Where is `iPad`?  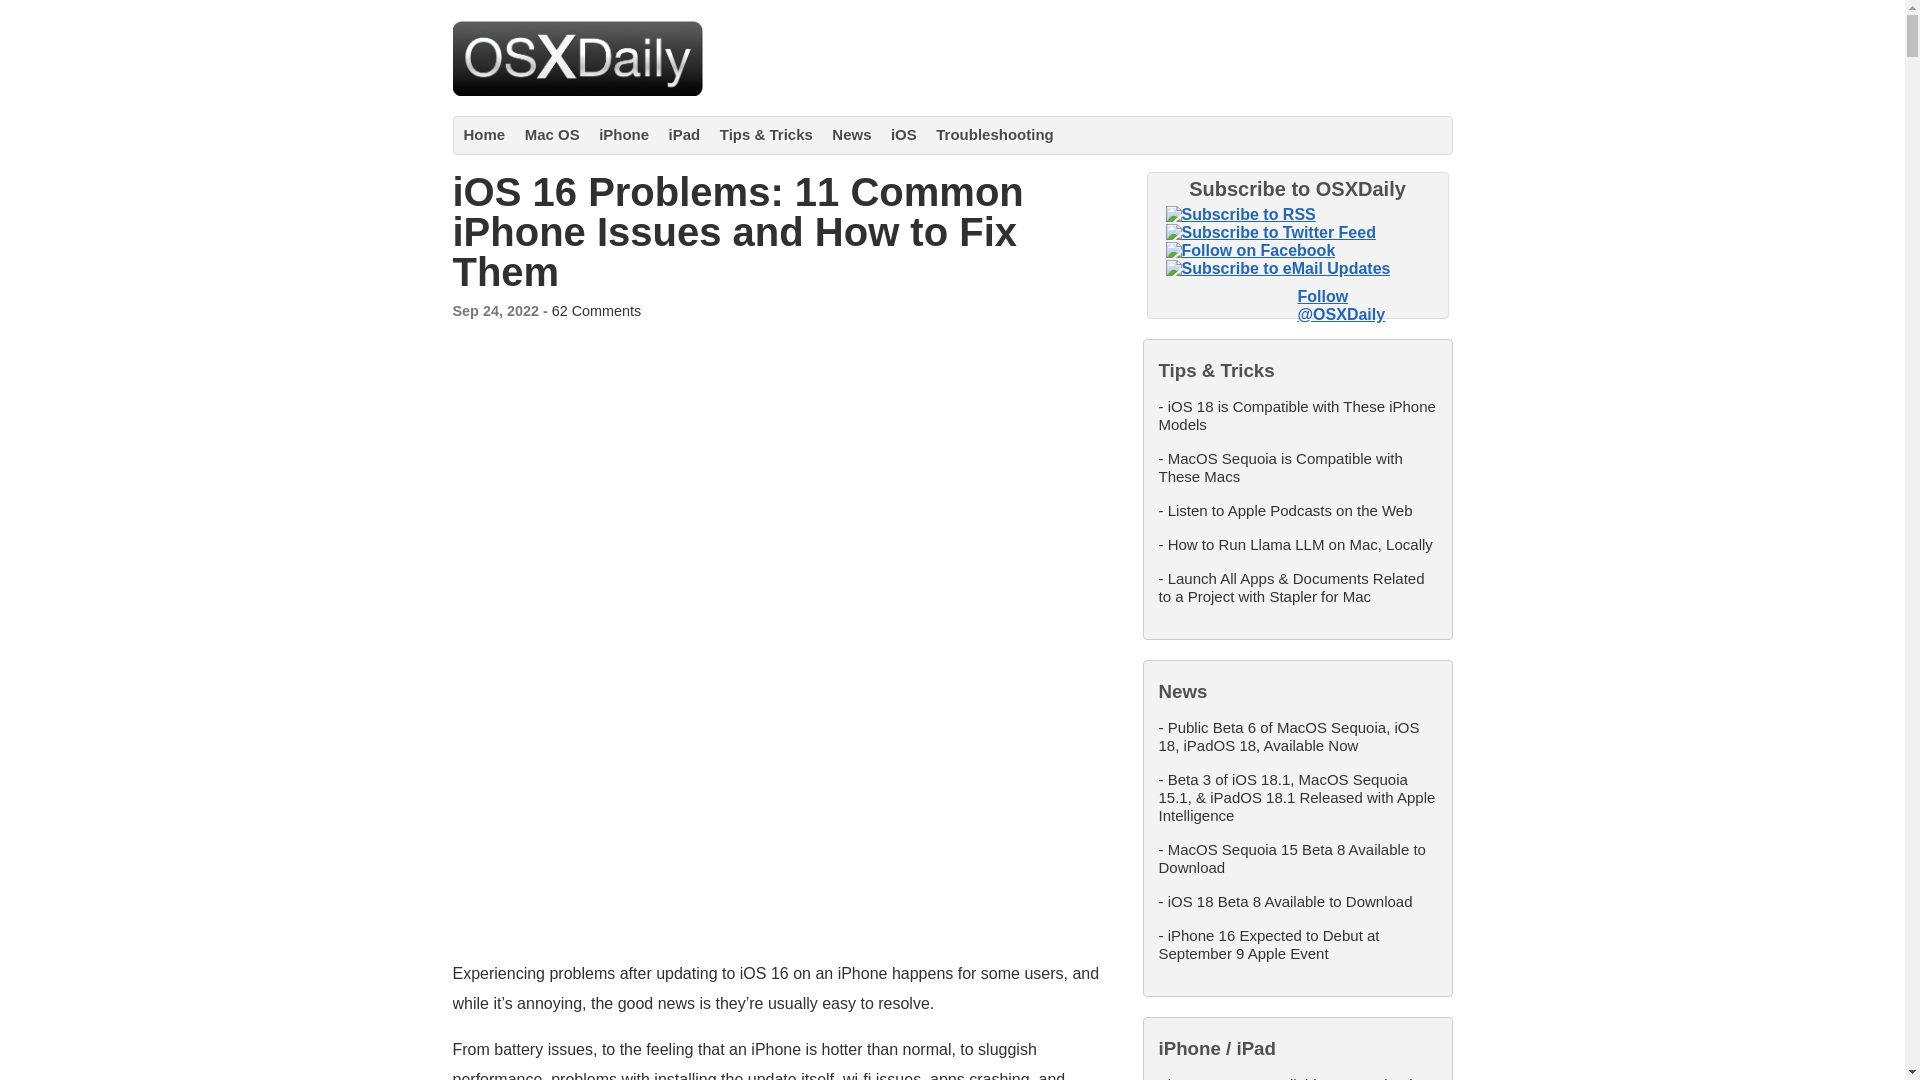 iPad is located at coordinates (684, 134).